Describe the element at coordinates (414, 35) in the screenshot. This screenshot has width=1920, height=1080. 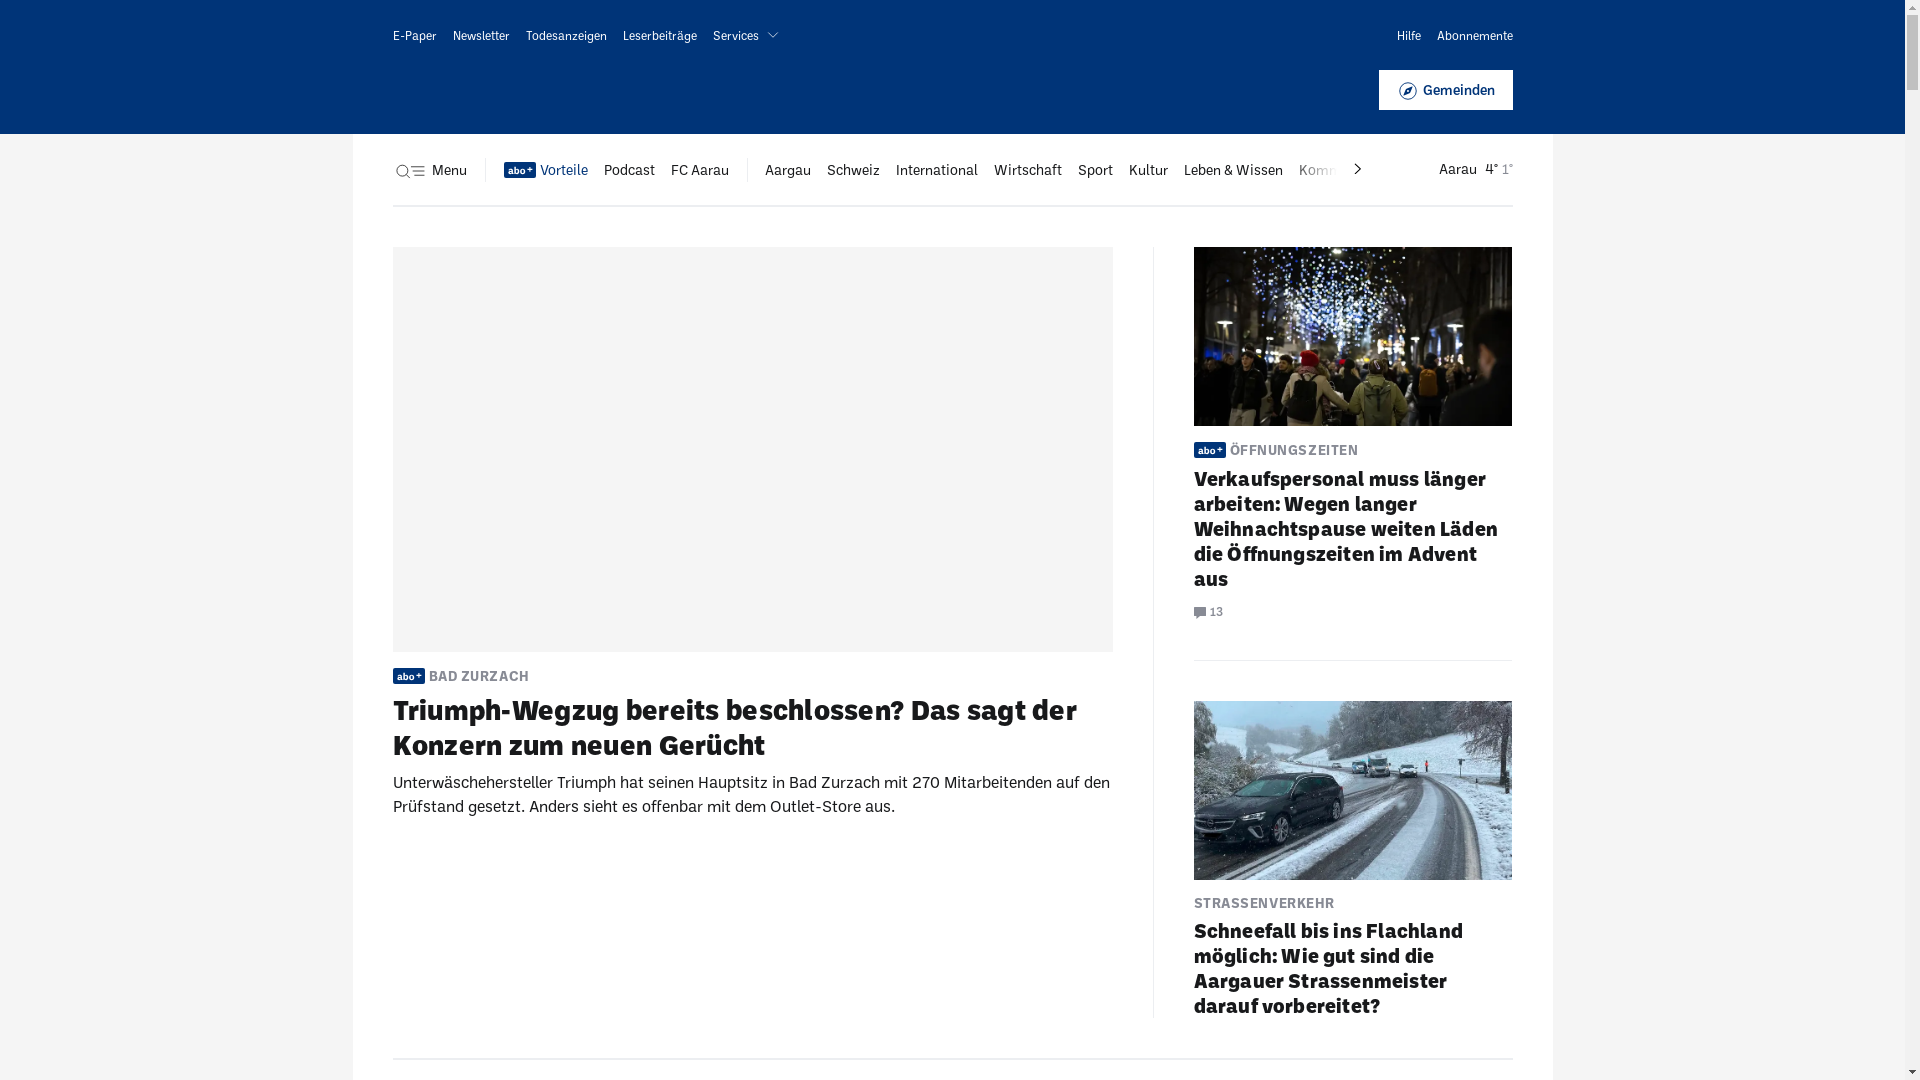
I see `E-Paper` at that location.